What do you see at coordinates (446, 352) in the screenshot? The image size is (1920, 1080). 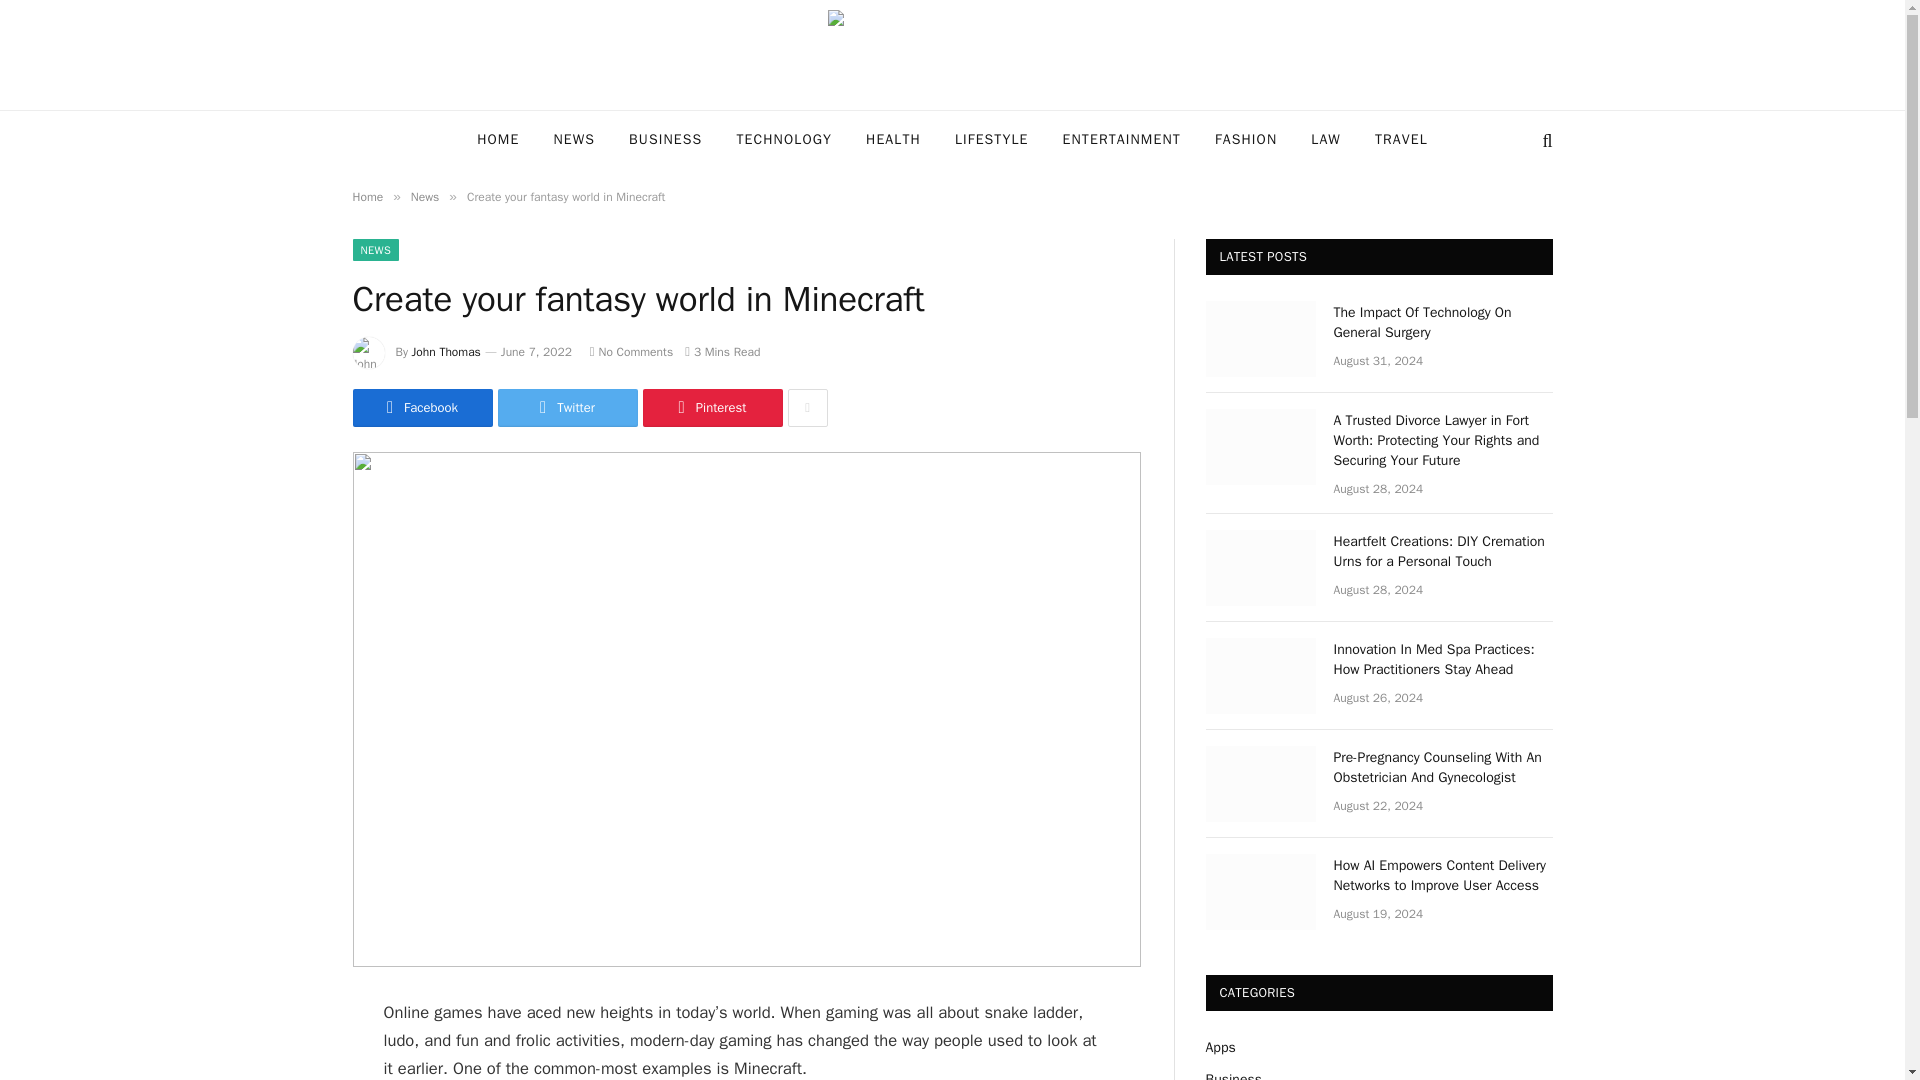 I see `Posts by John Thomas` at bounding box center [446, 352].